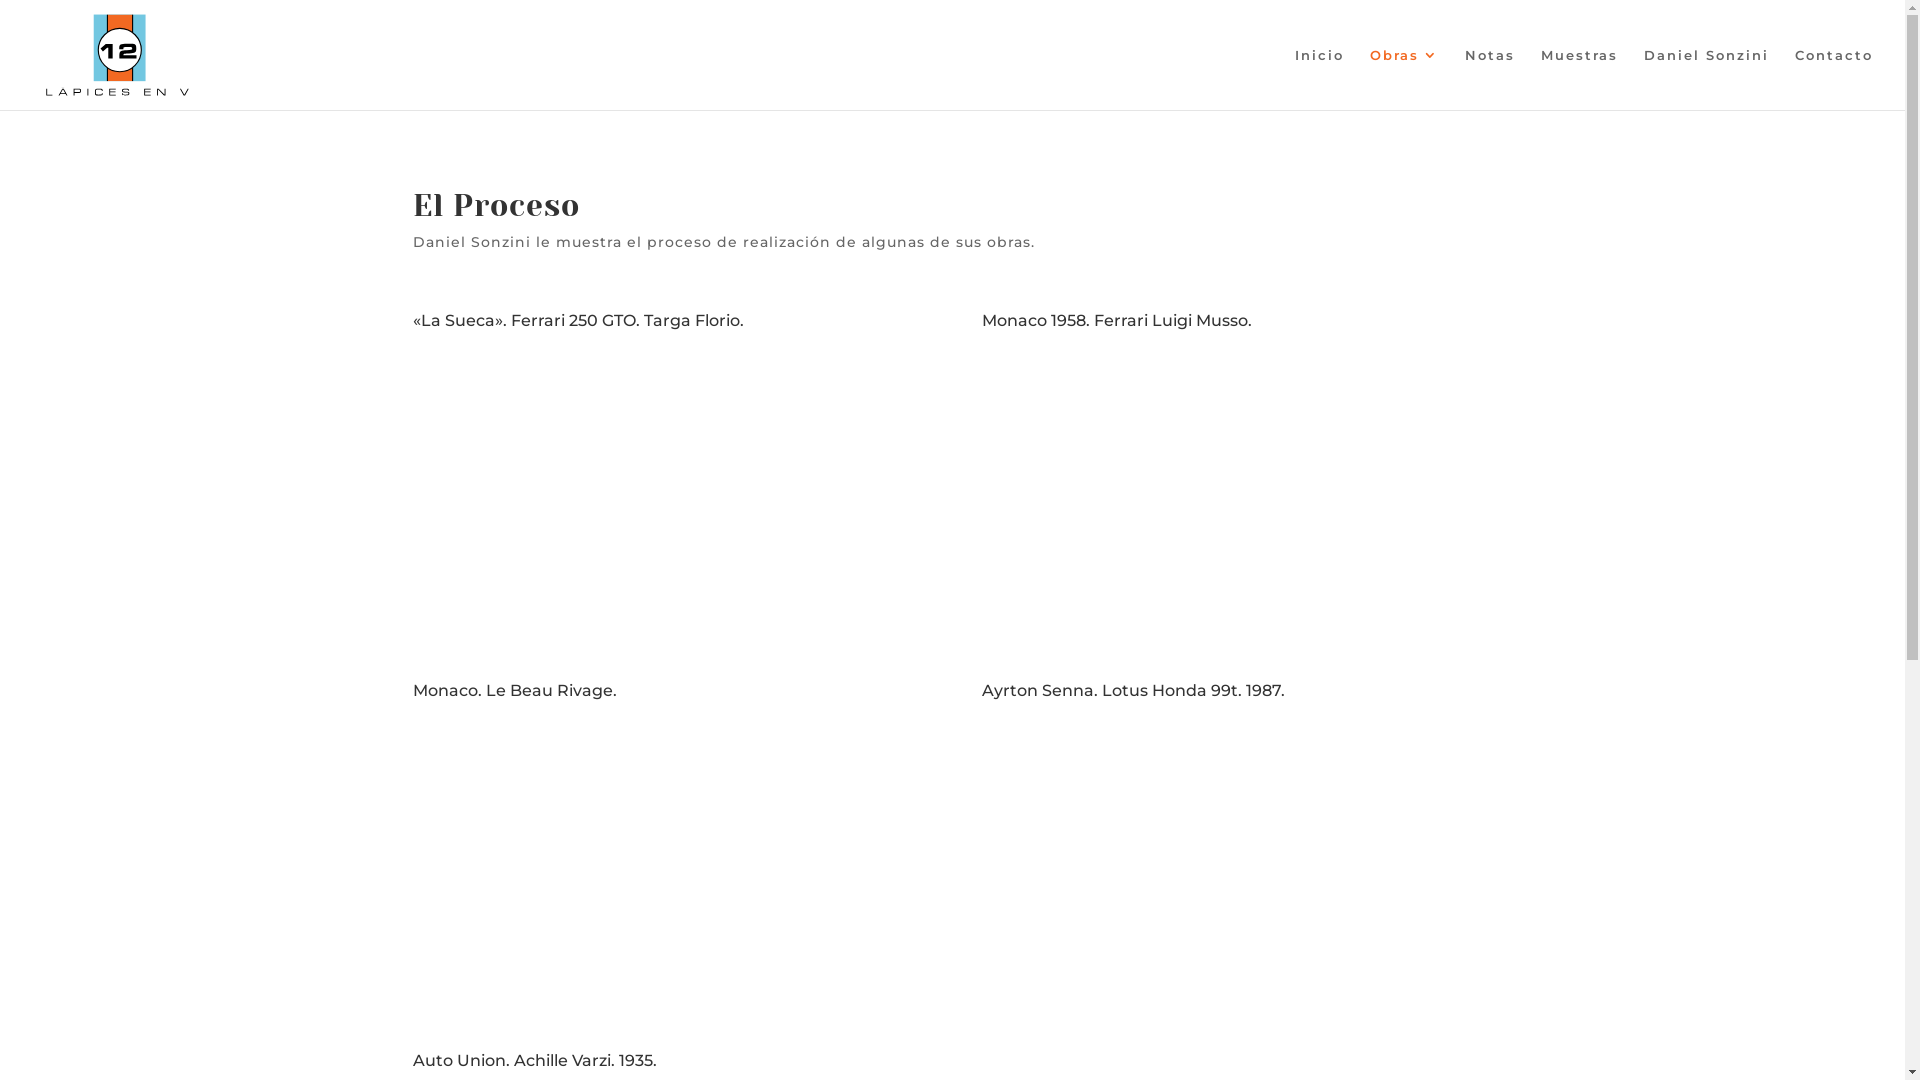 This screenshot has height=1080, width=1920. Describe the element at coordinates (1320, 79) in the screenshot. I see `Inicio` at that location.